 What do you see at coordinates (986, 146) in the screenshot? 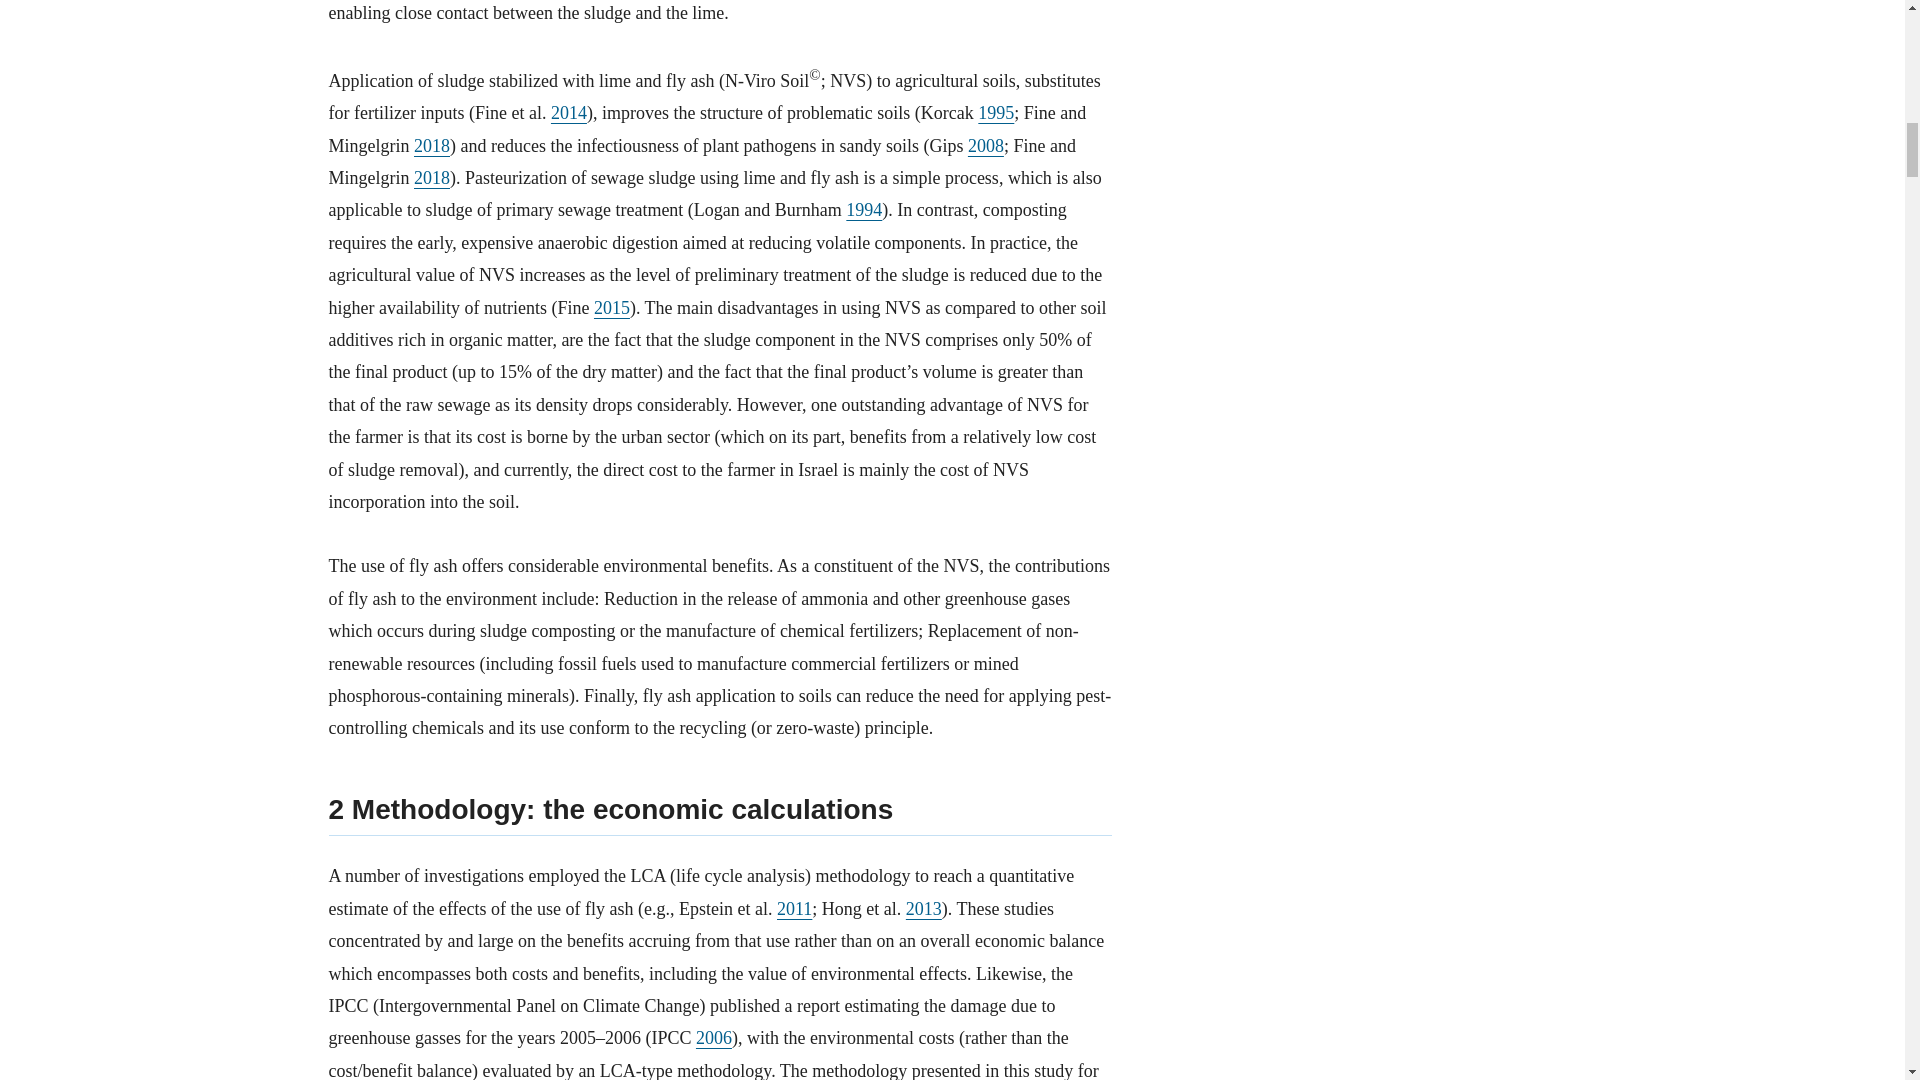
I see `2008` at bounding box center [986, 146].